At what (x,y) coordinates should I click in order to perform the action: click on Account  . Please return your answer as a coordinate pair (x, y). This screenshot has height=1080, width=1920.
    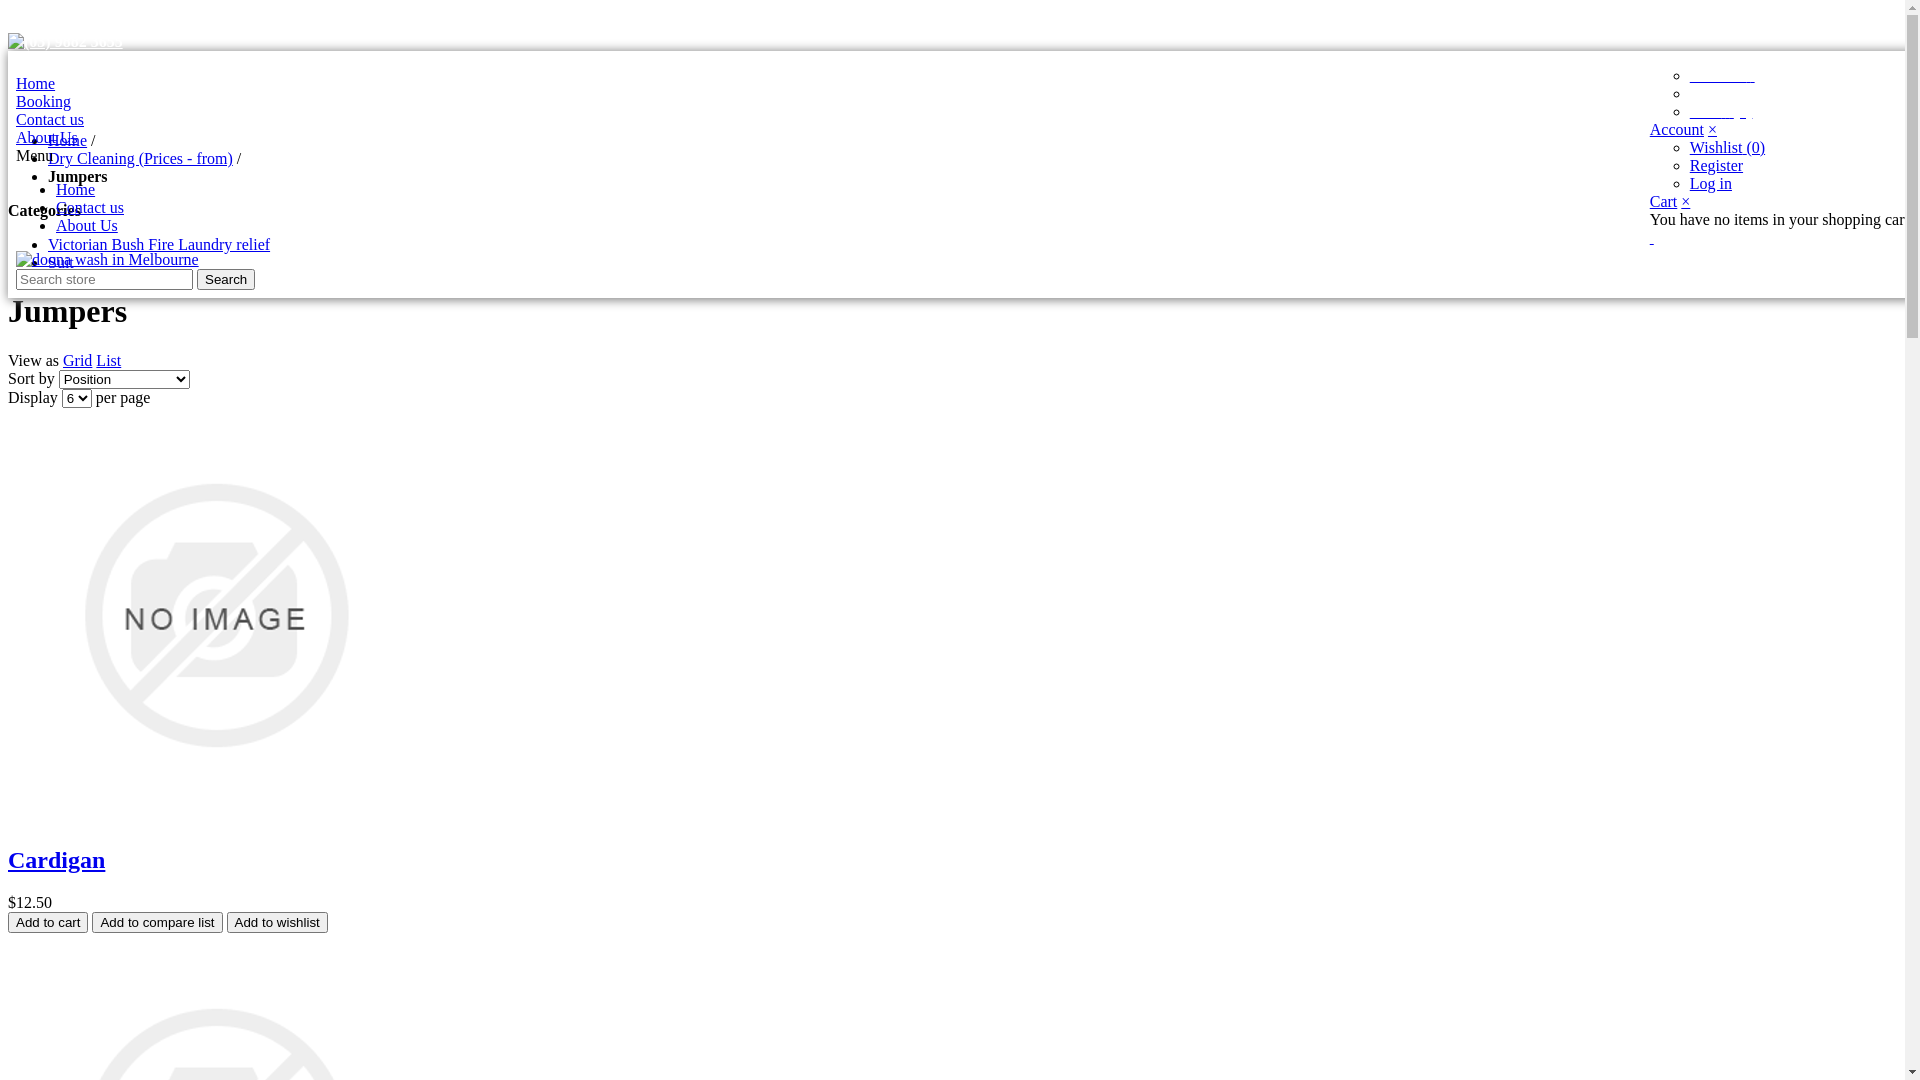
    Looking at the image, I should click on (1722, 76).